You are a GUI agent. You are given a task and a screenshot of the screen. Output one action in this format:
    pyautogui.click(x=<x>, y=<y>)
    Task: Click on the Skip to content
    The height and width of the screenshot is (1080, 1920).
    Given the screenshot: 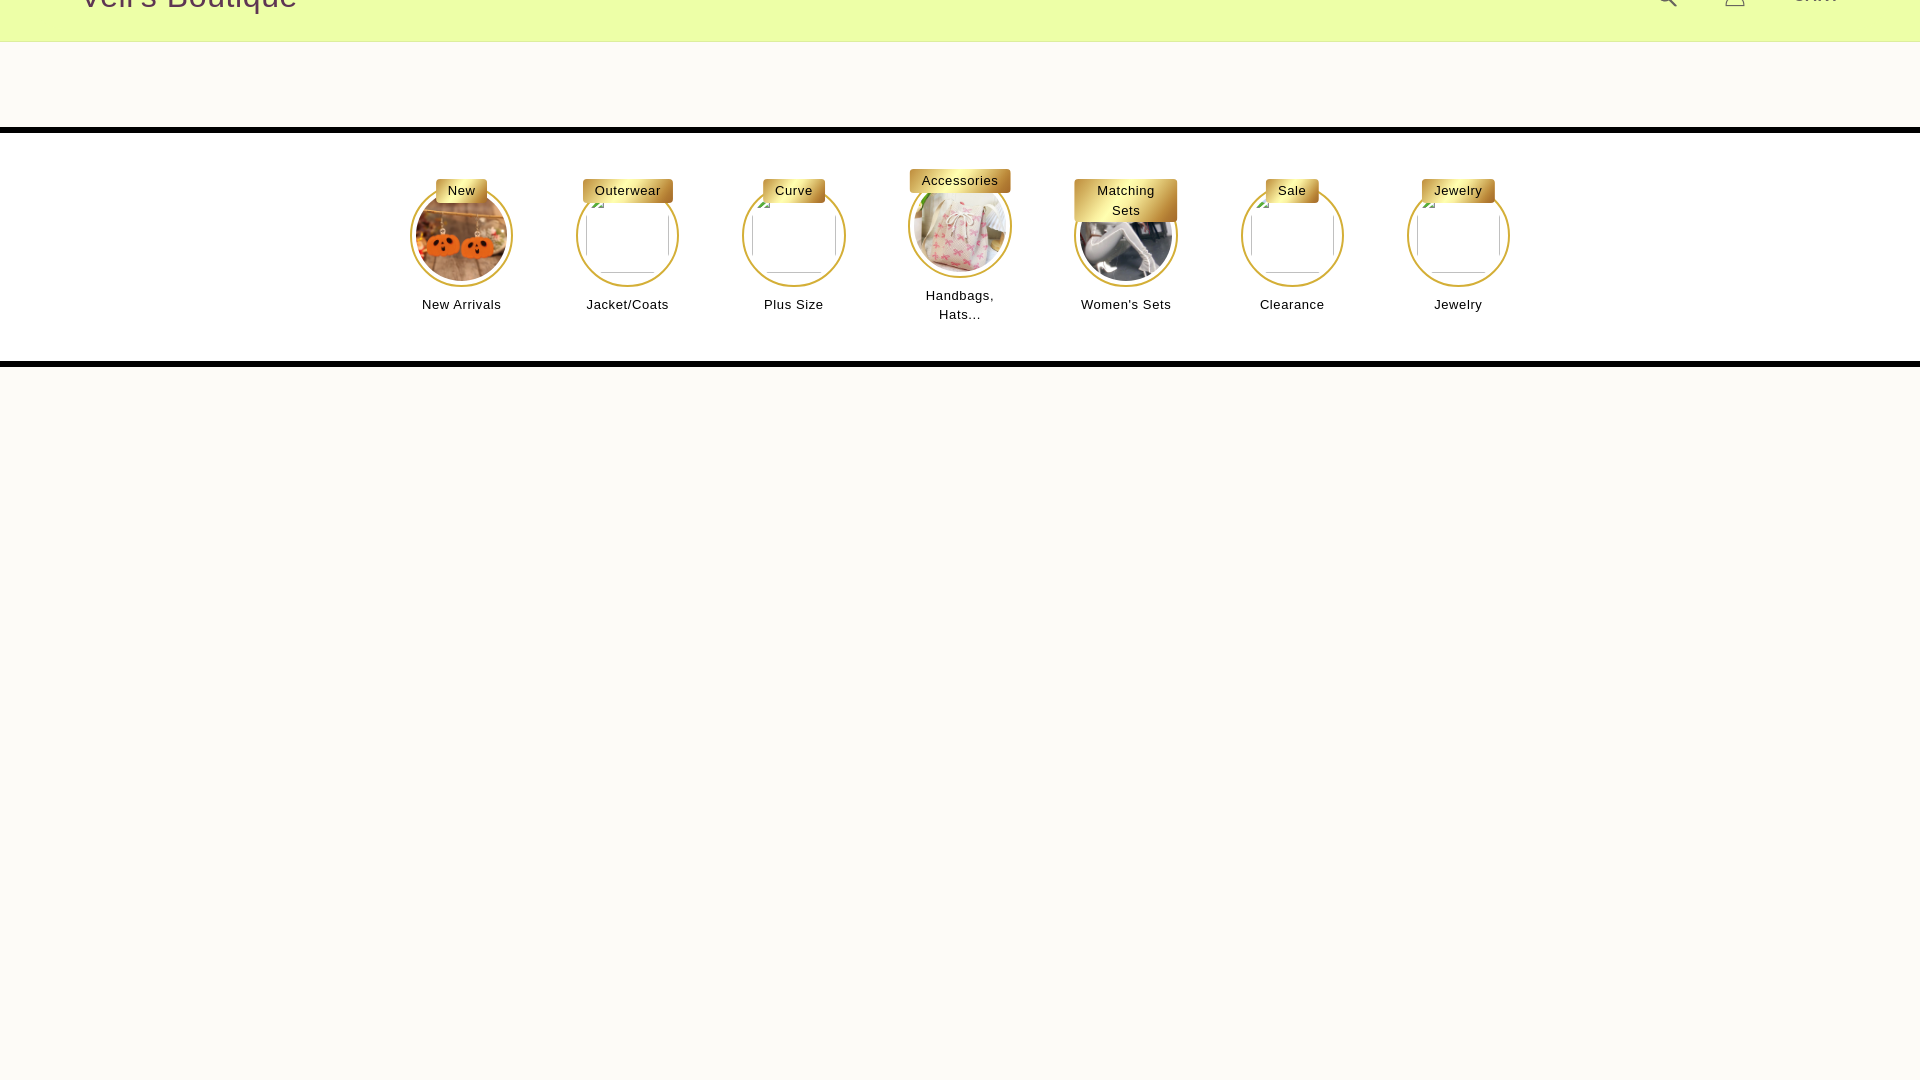 What is the action you would take?
    pyautogui.click(x=60, y=23)
    